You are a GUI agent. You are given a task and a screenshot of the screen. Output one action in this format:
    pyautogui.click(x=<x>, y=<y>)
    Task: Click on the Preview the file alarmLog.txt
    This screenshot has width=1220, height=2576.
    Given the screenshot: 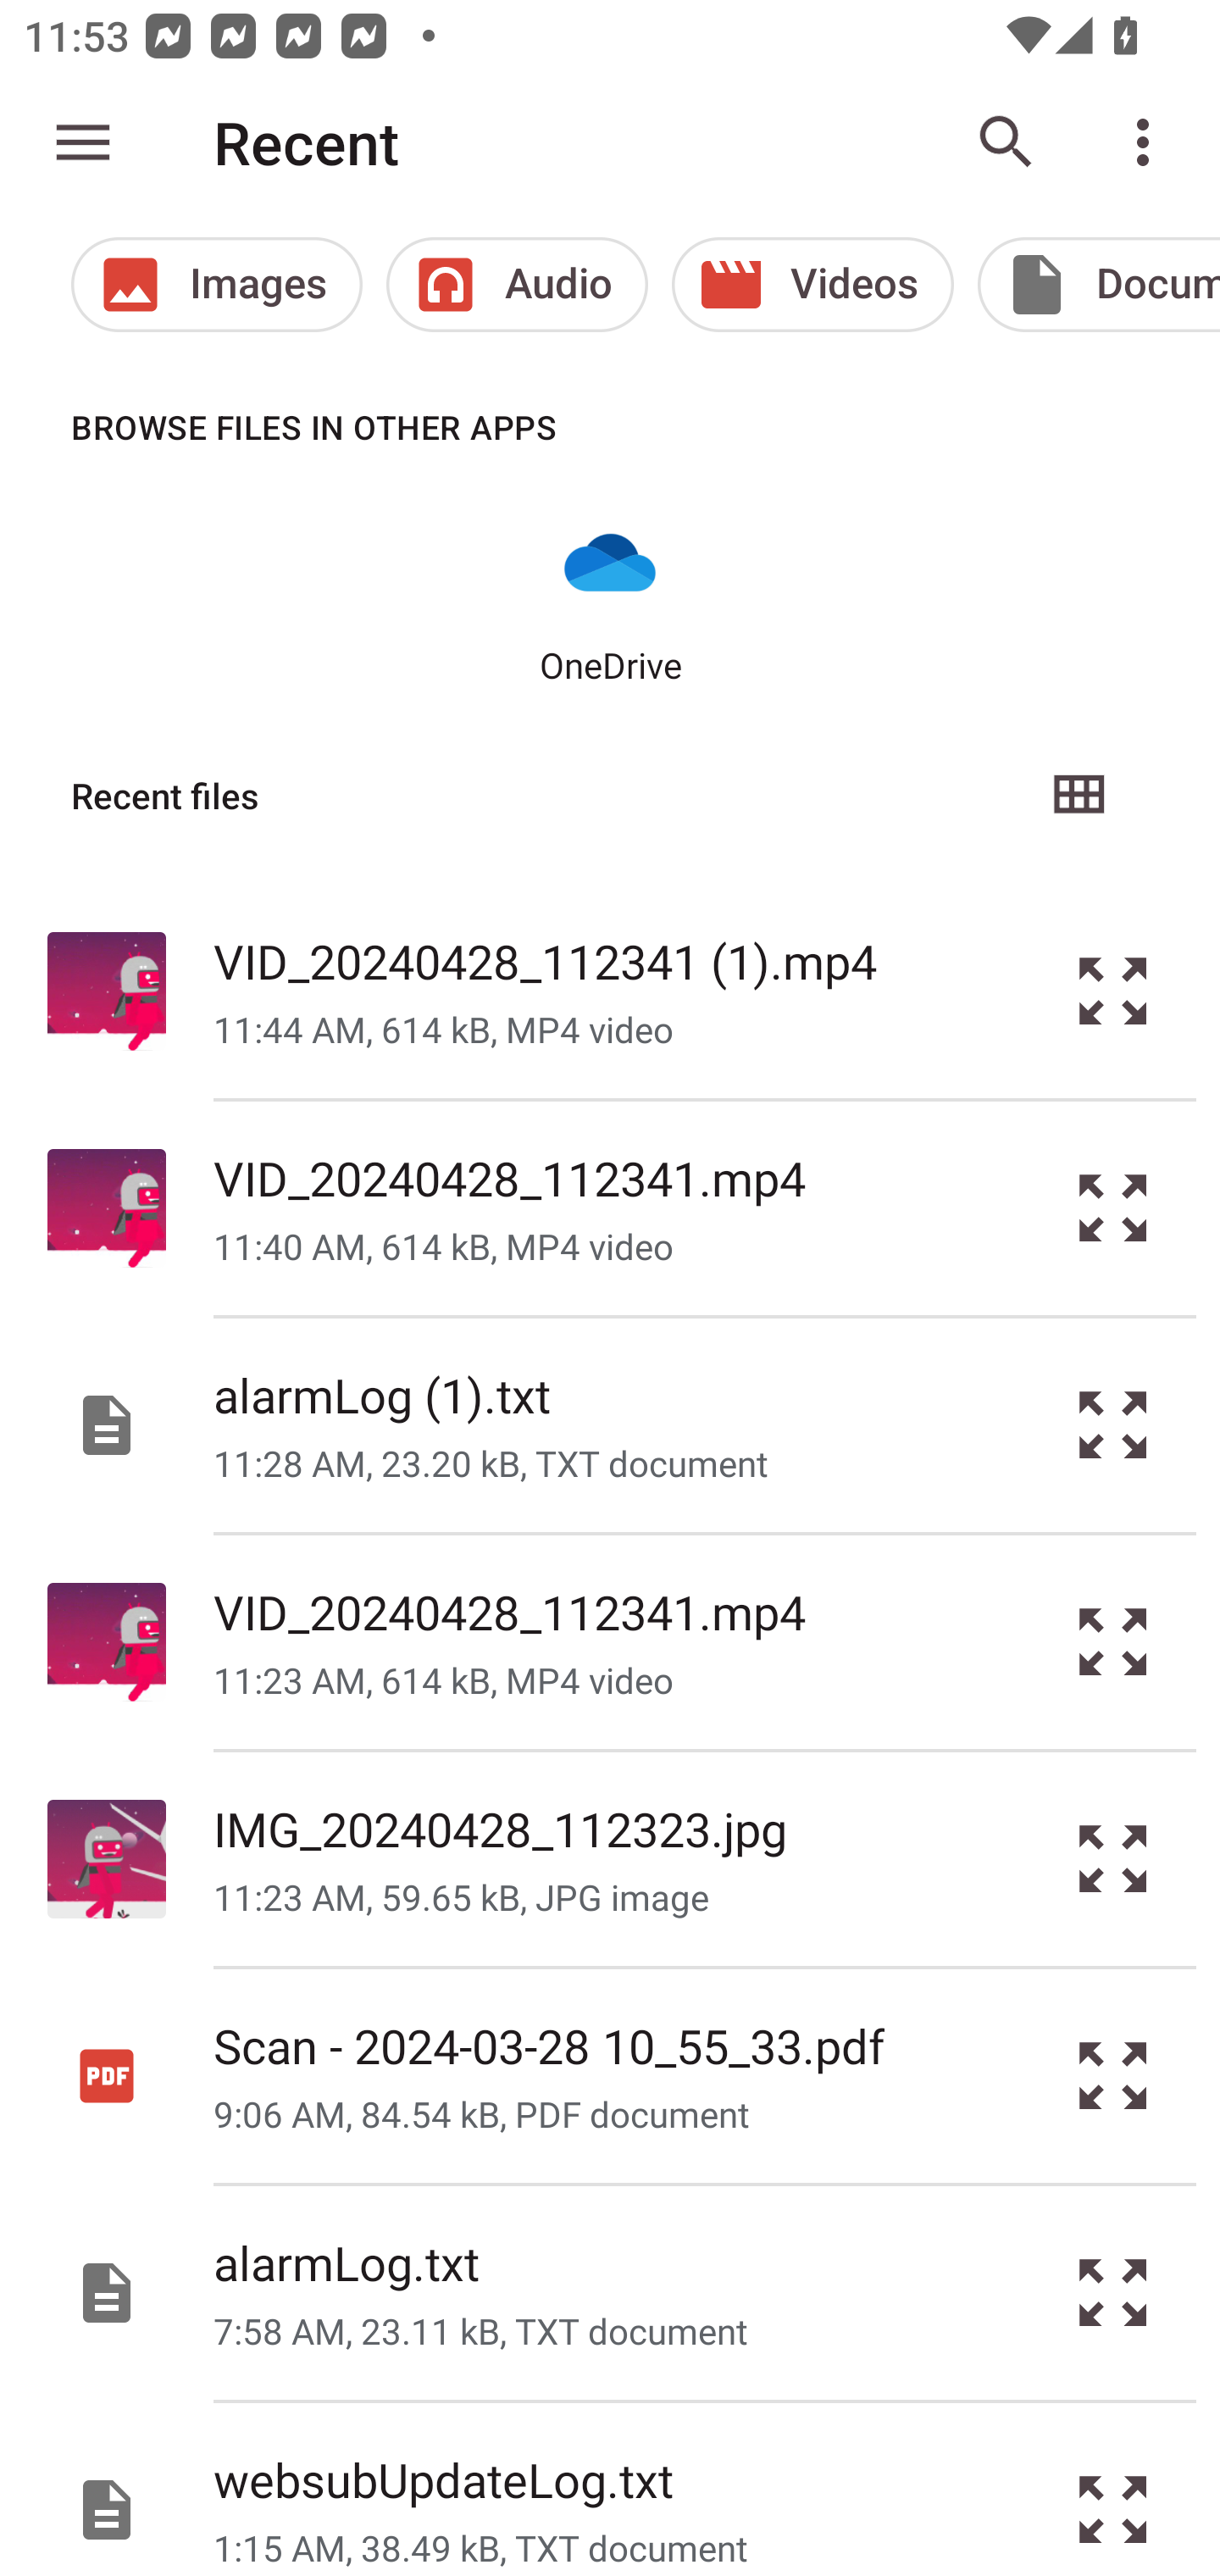 What is the action you would take?
    pyautogui.click(x=1113, y=2293)
    